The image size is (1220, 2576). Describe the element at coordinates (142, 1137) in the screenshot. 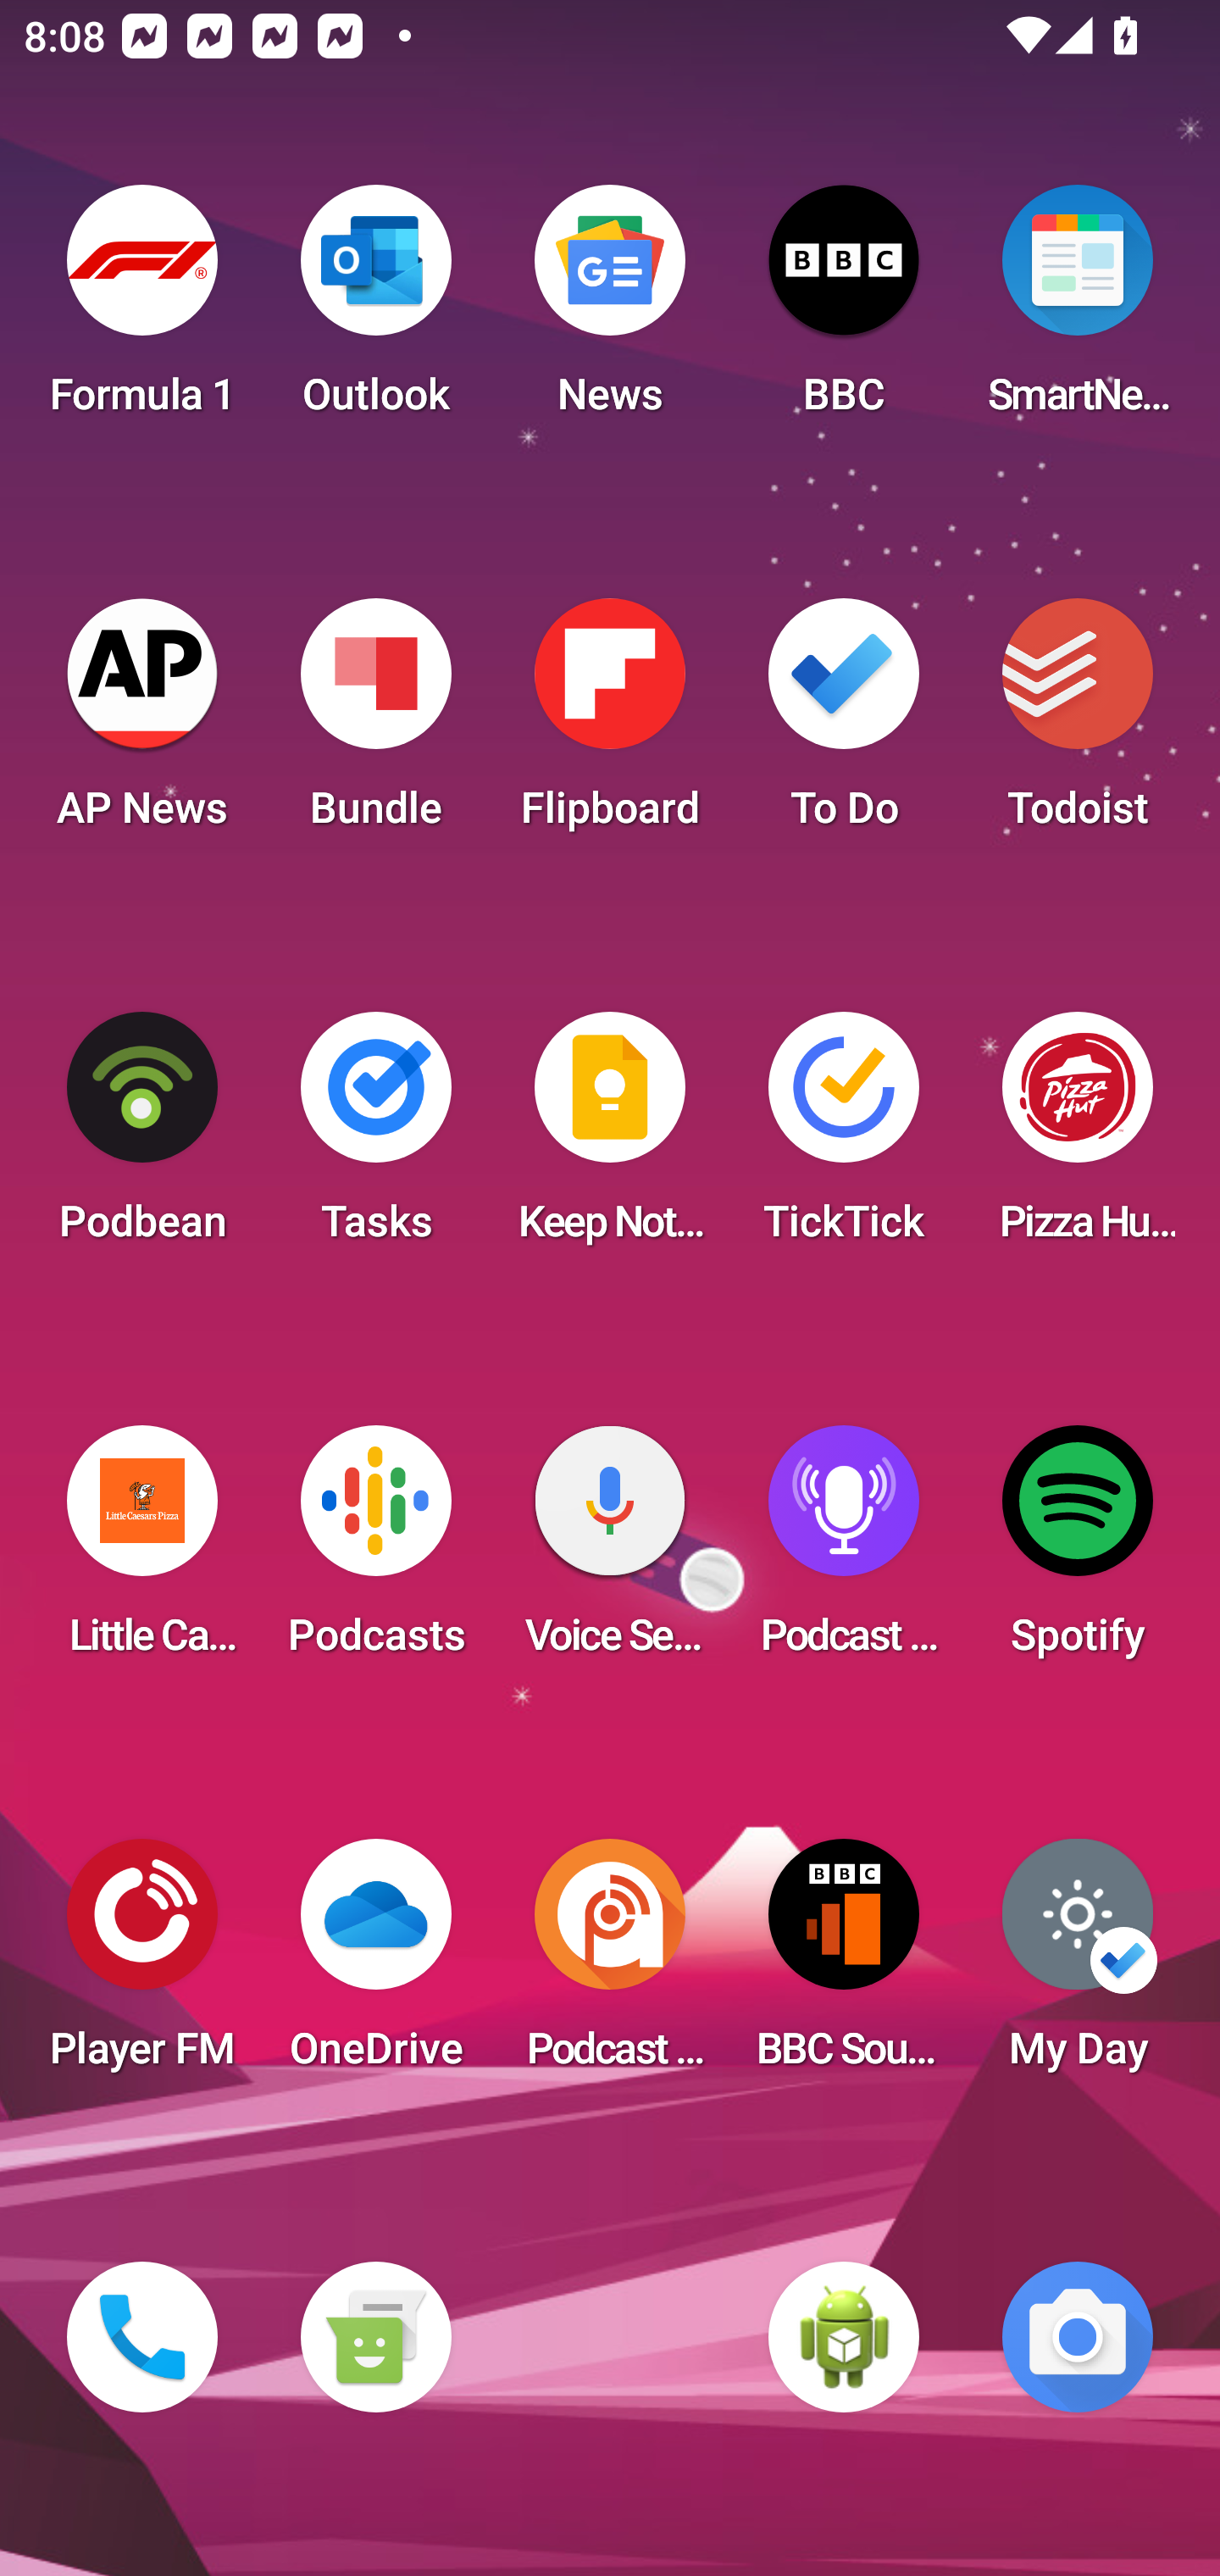

I see `Podbean` at that location.